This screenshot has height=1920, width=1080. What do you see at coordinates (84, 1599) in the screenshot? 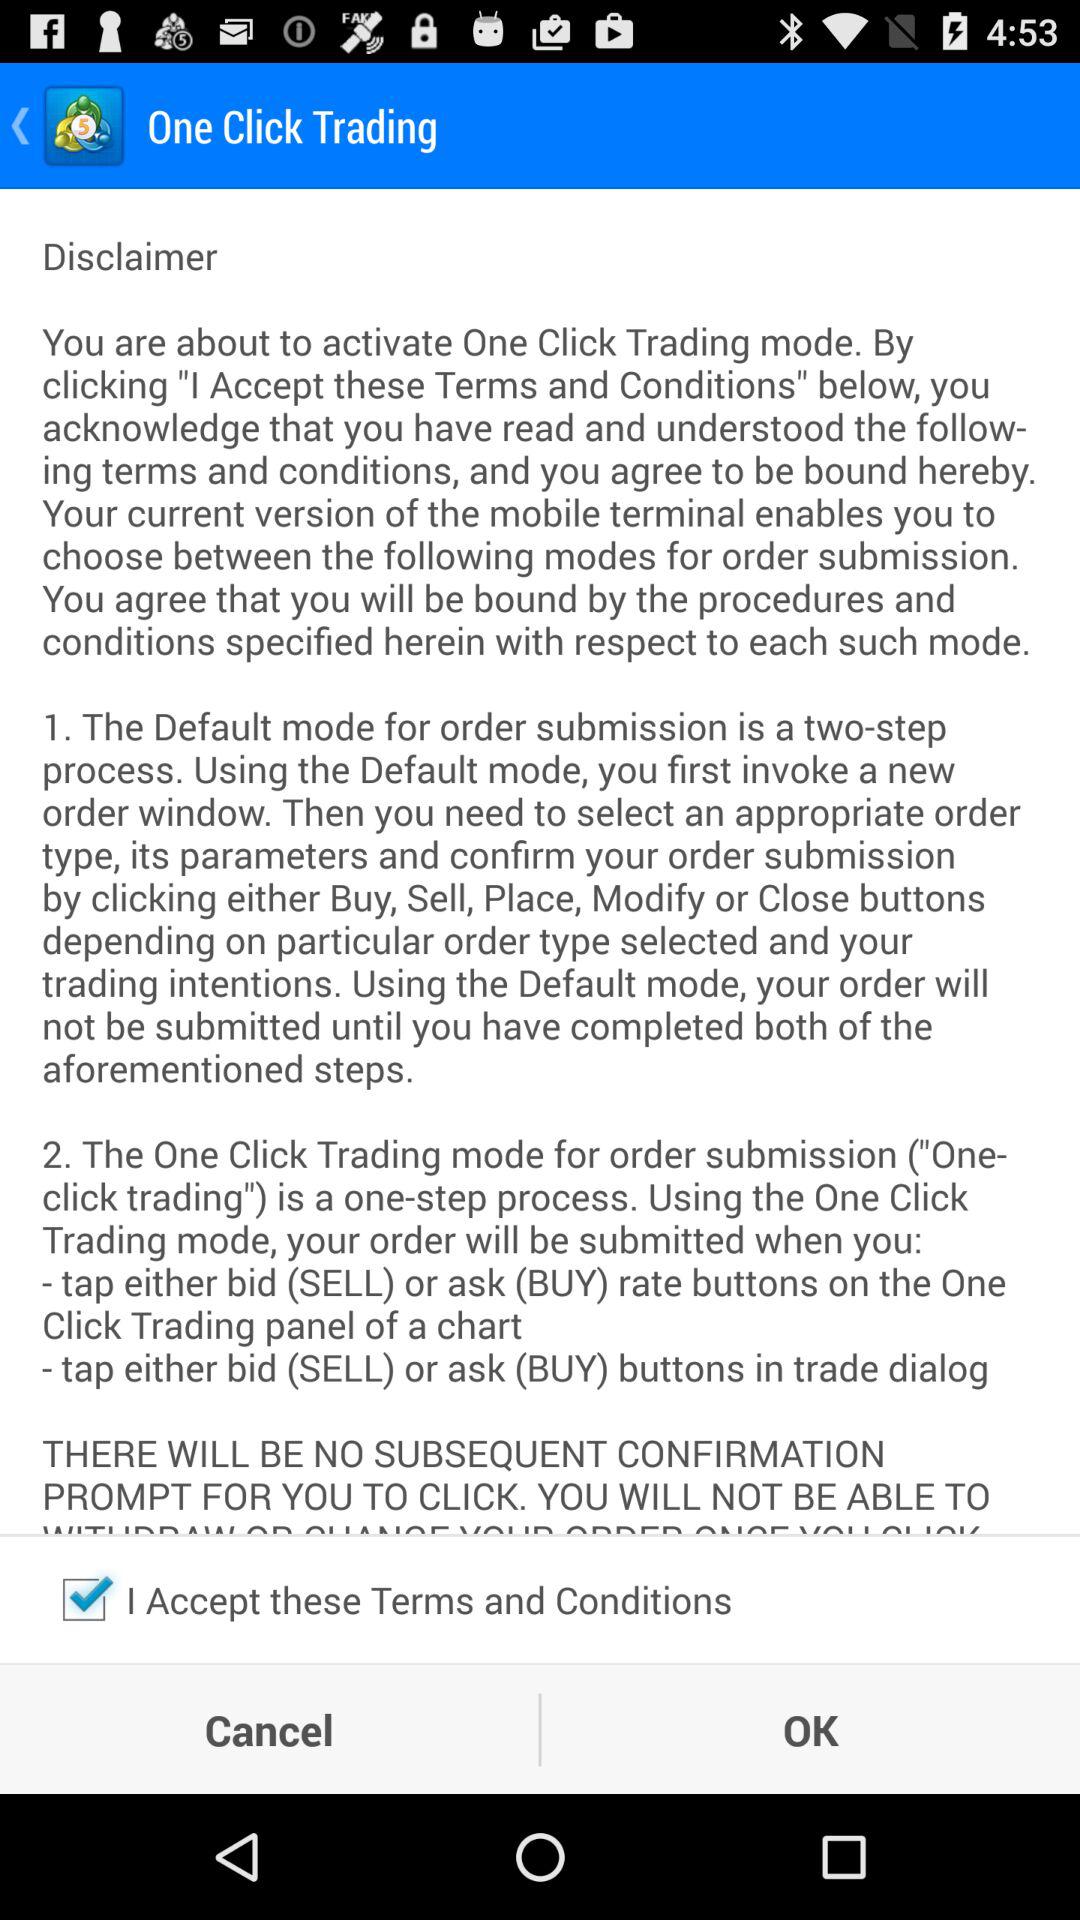
I see `launch icon next to the i accept these item` at bounding box center [84, 1599].